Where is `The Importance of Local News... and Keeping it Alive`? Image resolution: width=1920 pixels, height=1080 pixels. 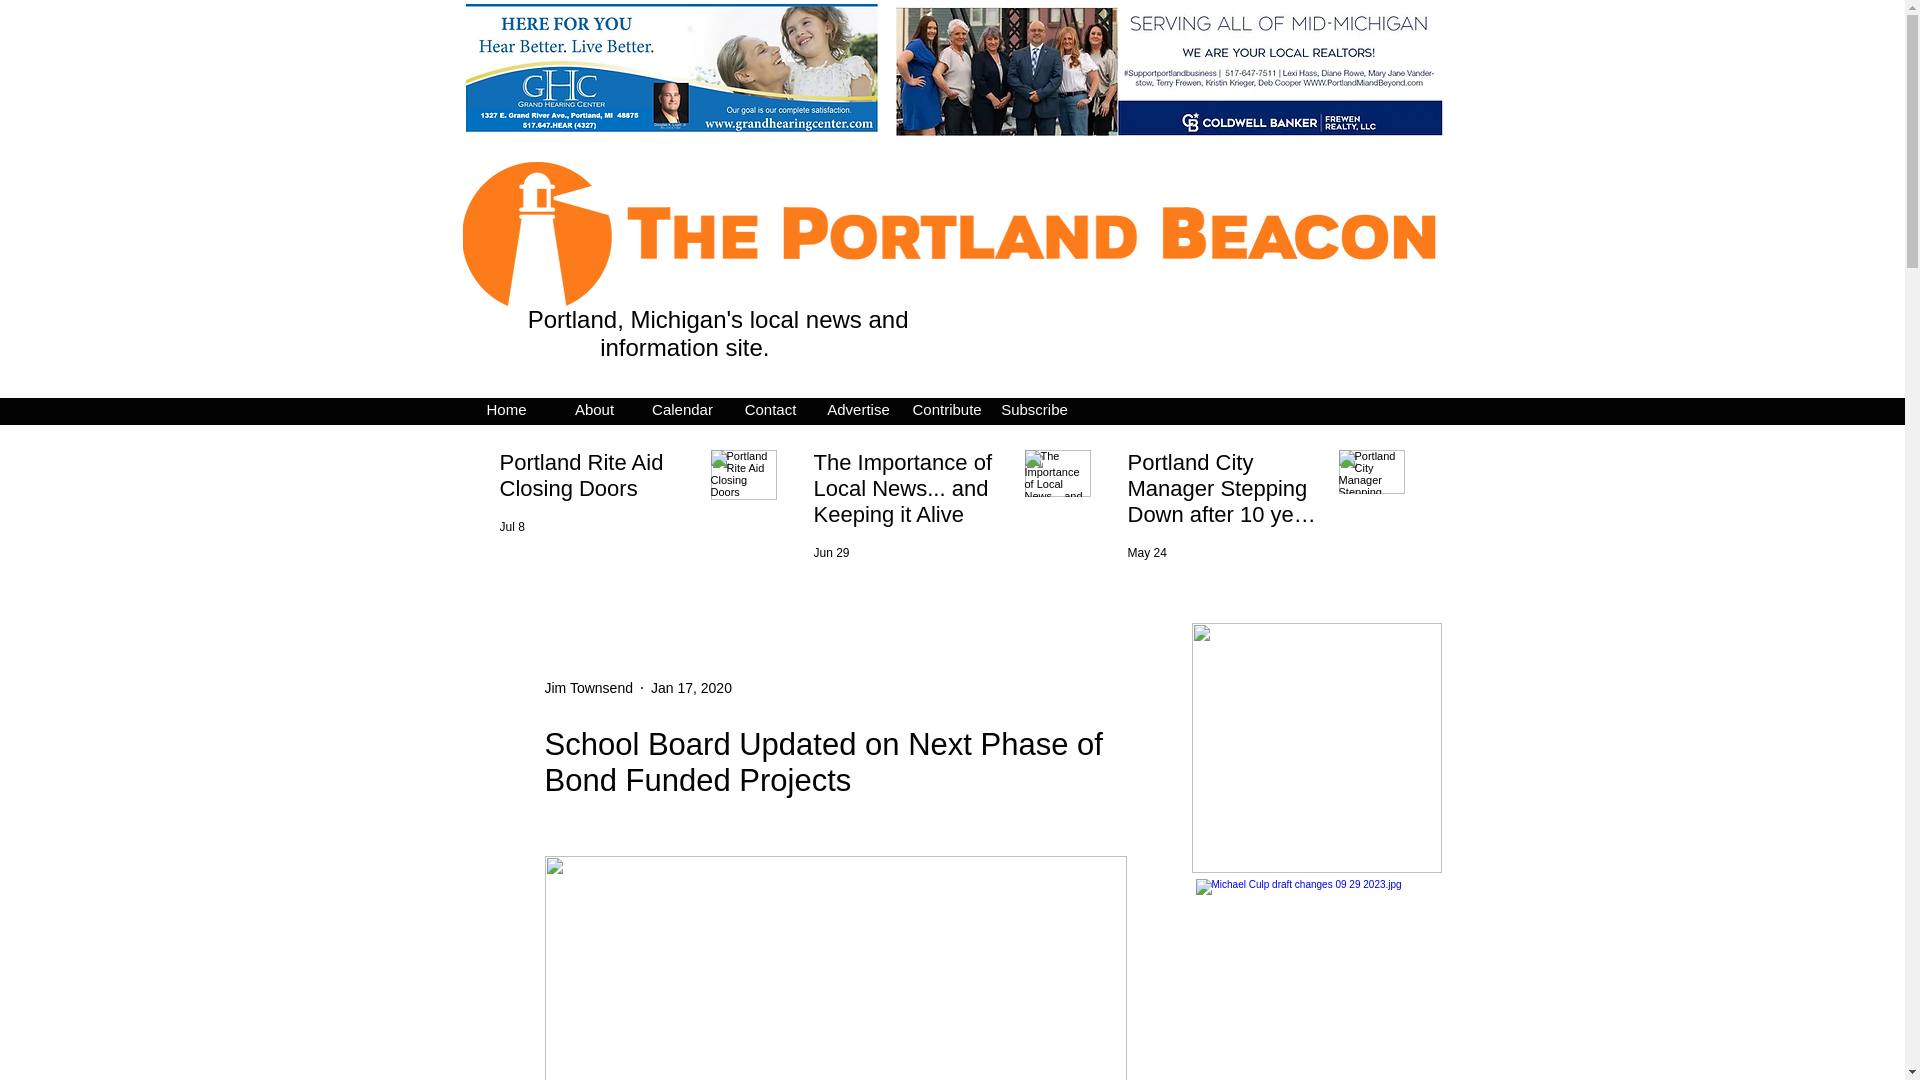
The Importance of Local News... and Keeping it Alive is located at coordinates (912, 492).